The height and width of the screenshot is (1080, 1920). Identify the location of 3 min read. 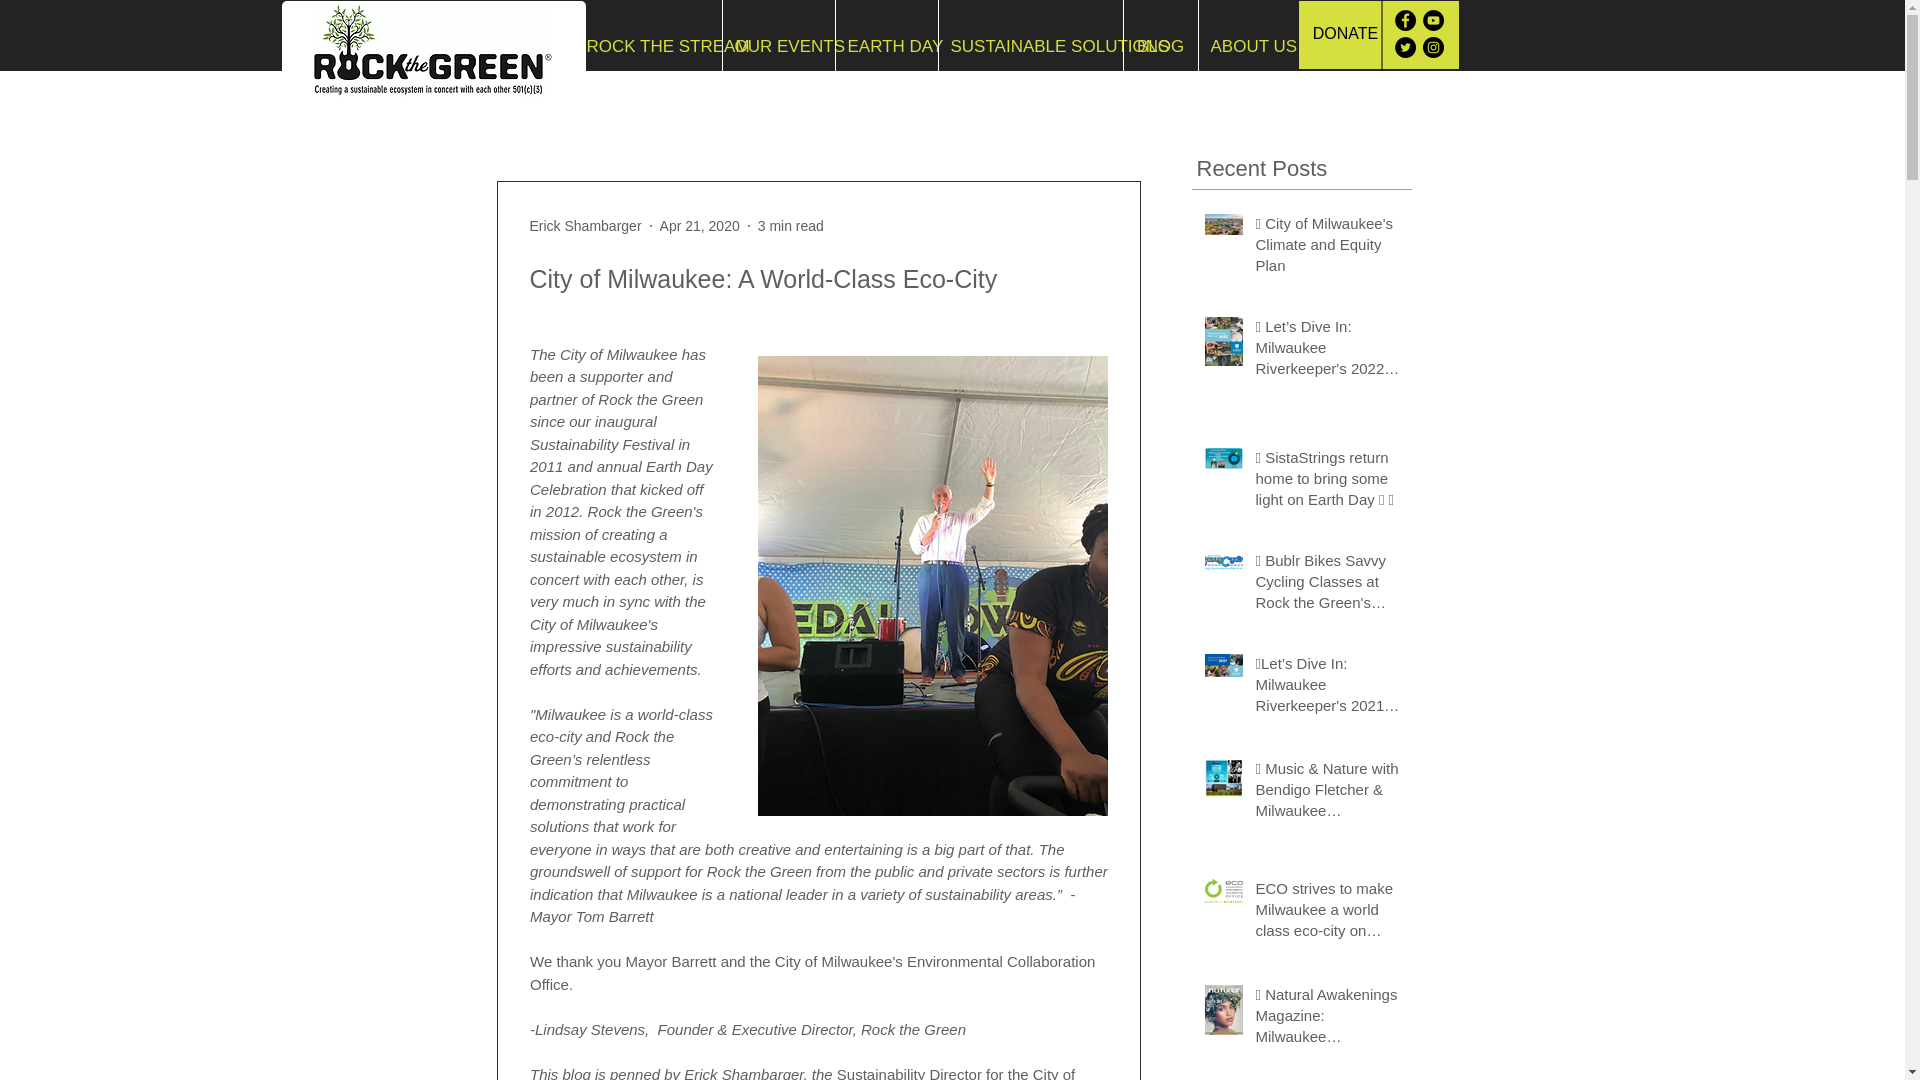
(790, 226).